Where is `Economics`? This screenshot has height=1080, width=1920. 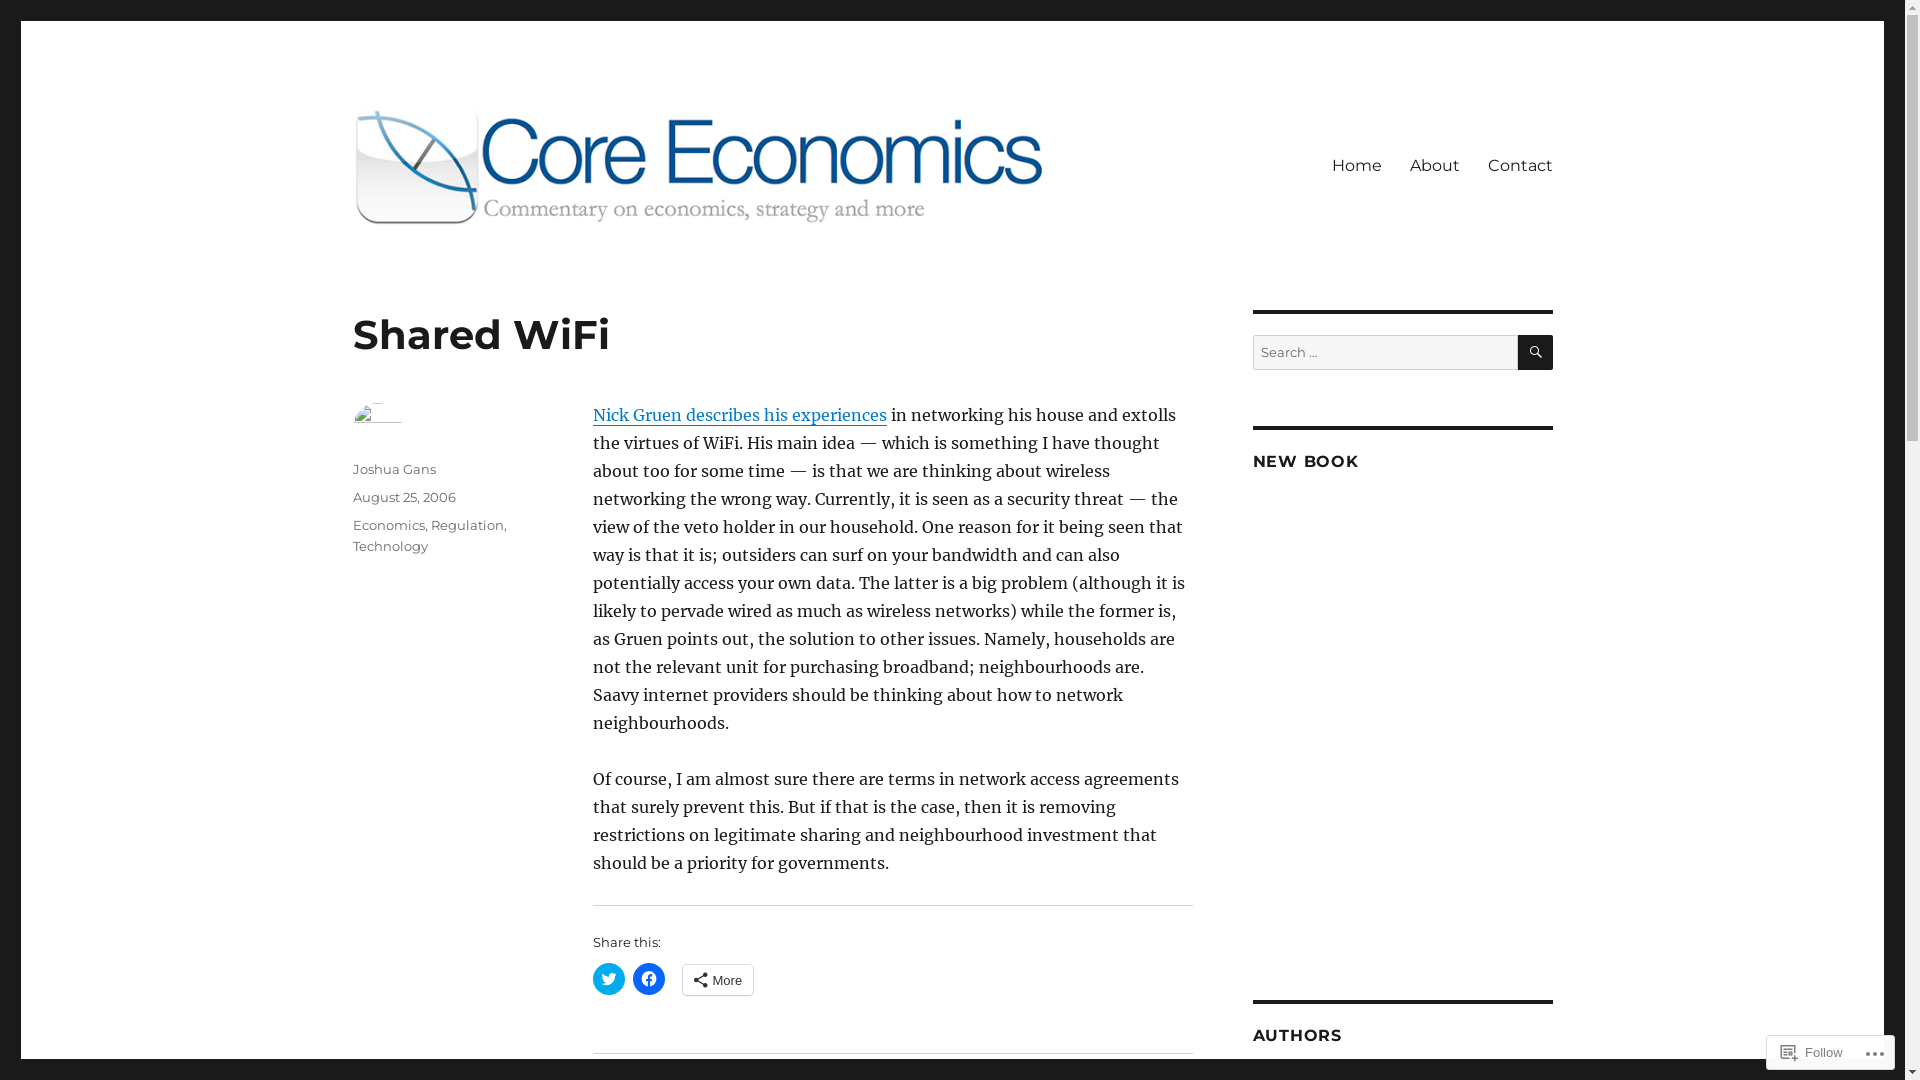 Economics is located at coordinates (388, 525).